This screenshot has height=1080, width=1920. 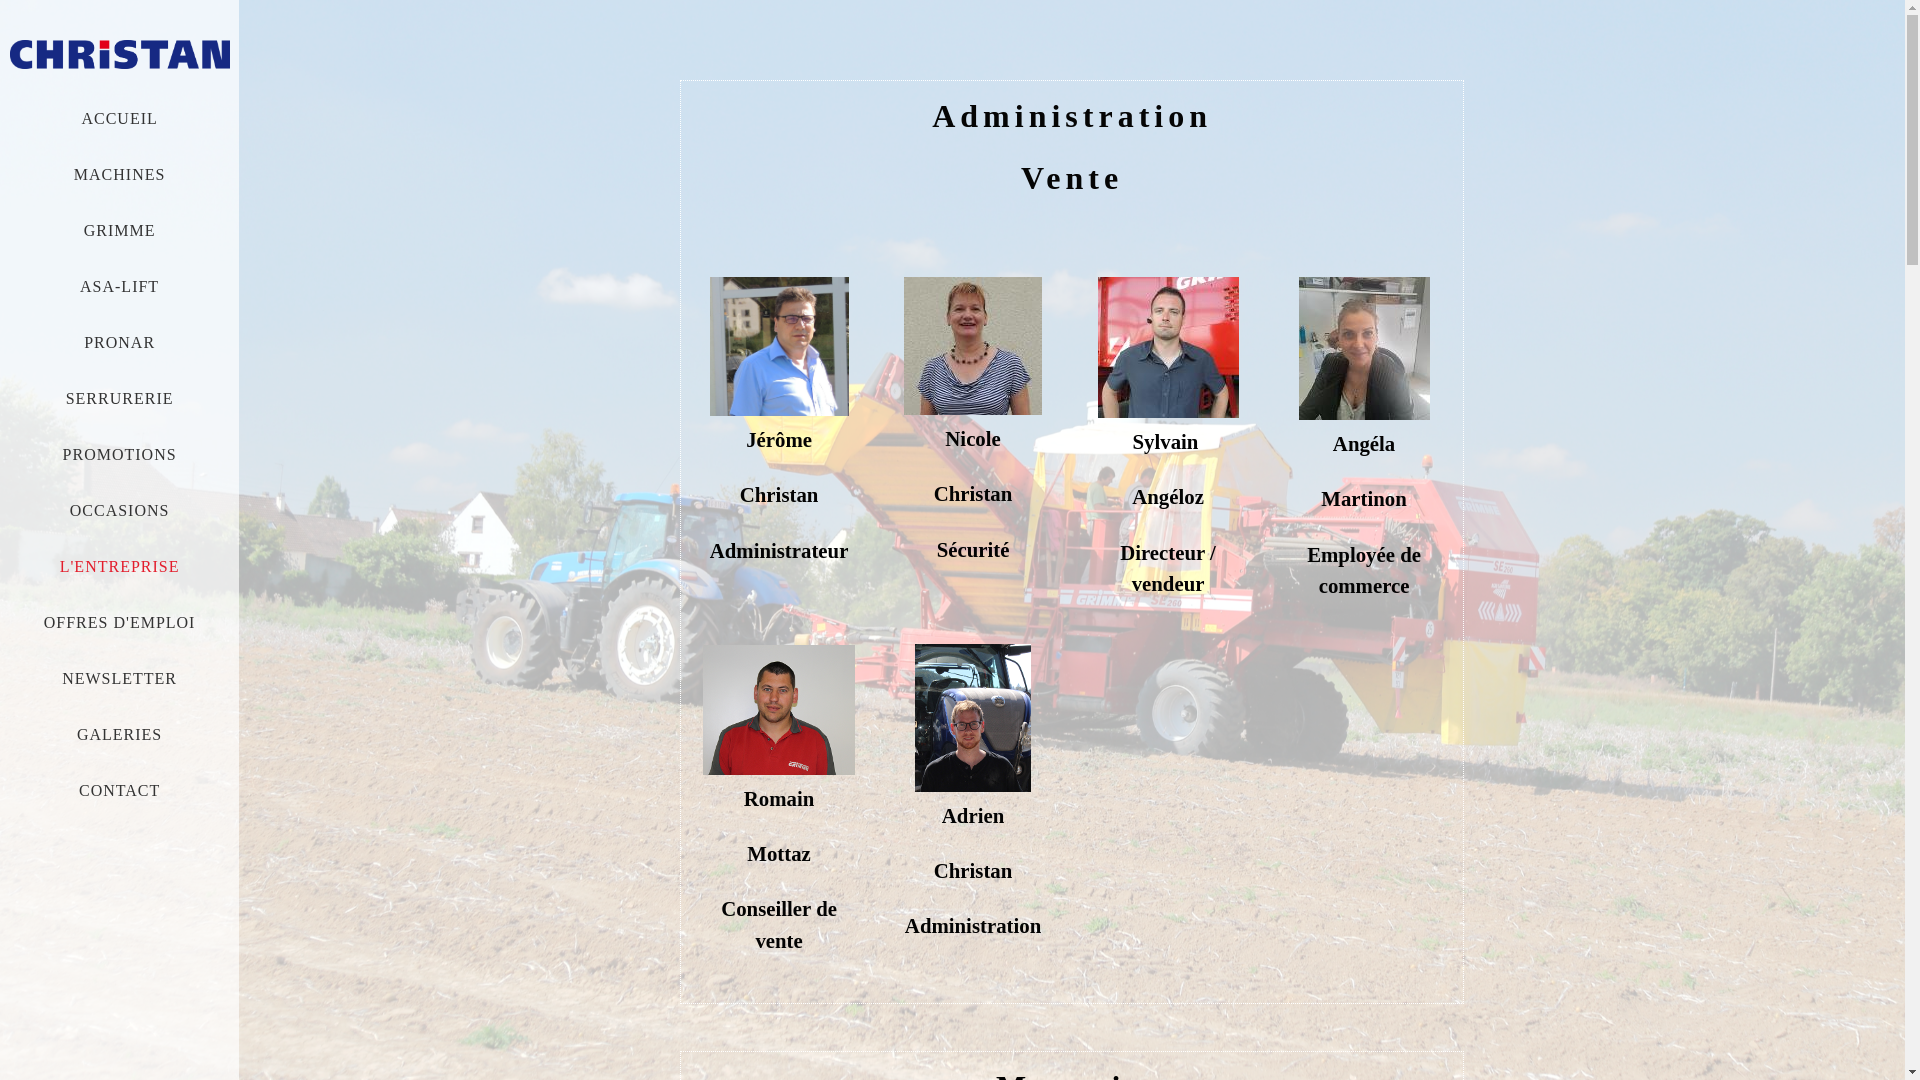 What do you see at coordinates (120, 566) in the screenshot?
I see `L'ENTREPRISE` at bounding box center [120, 566].